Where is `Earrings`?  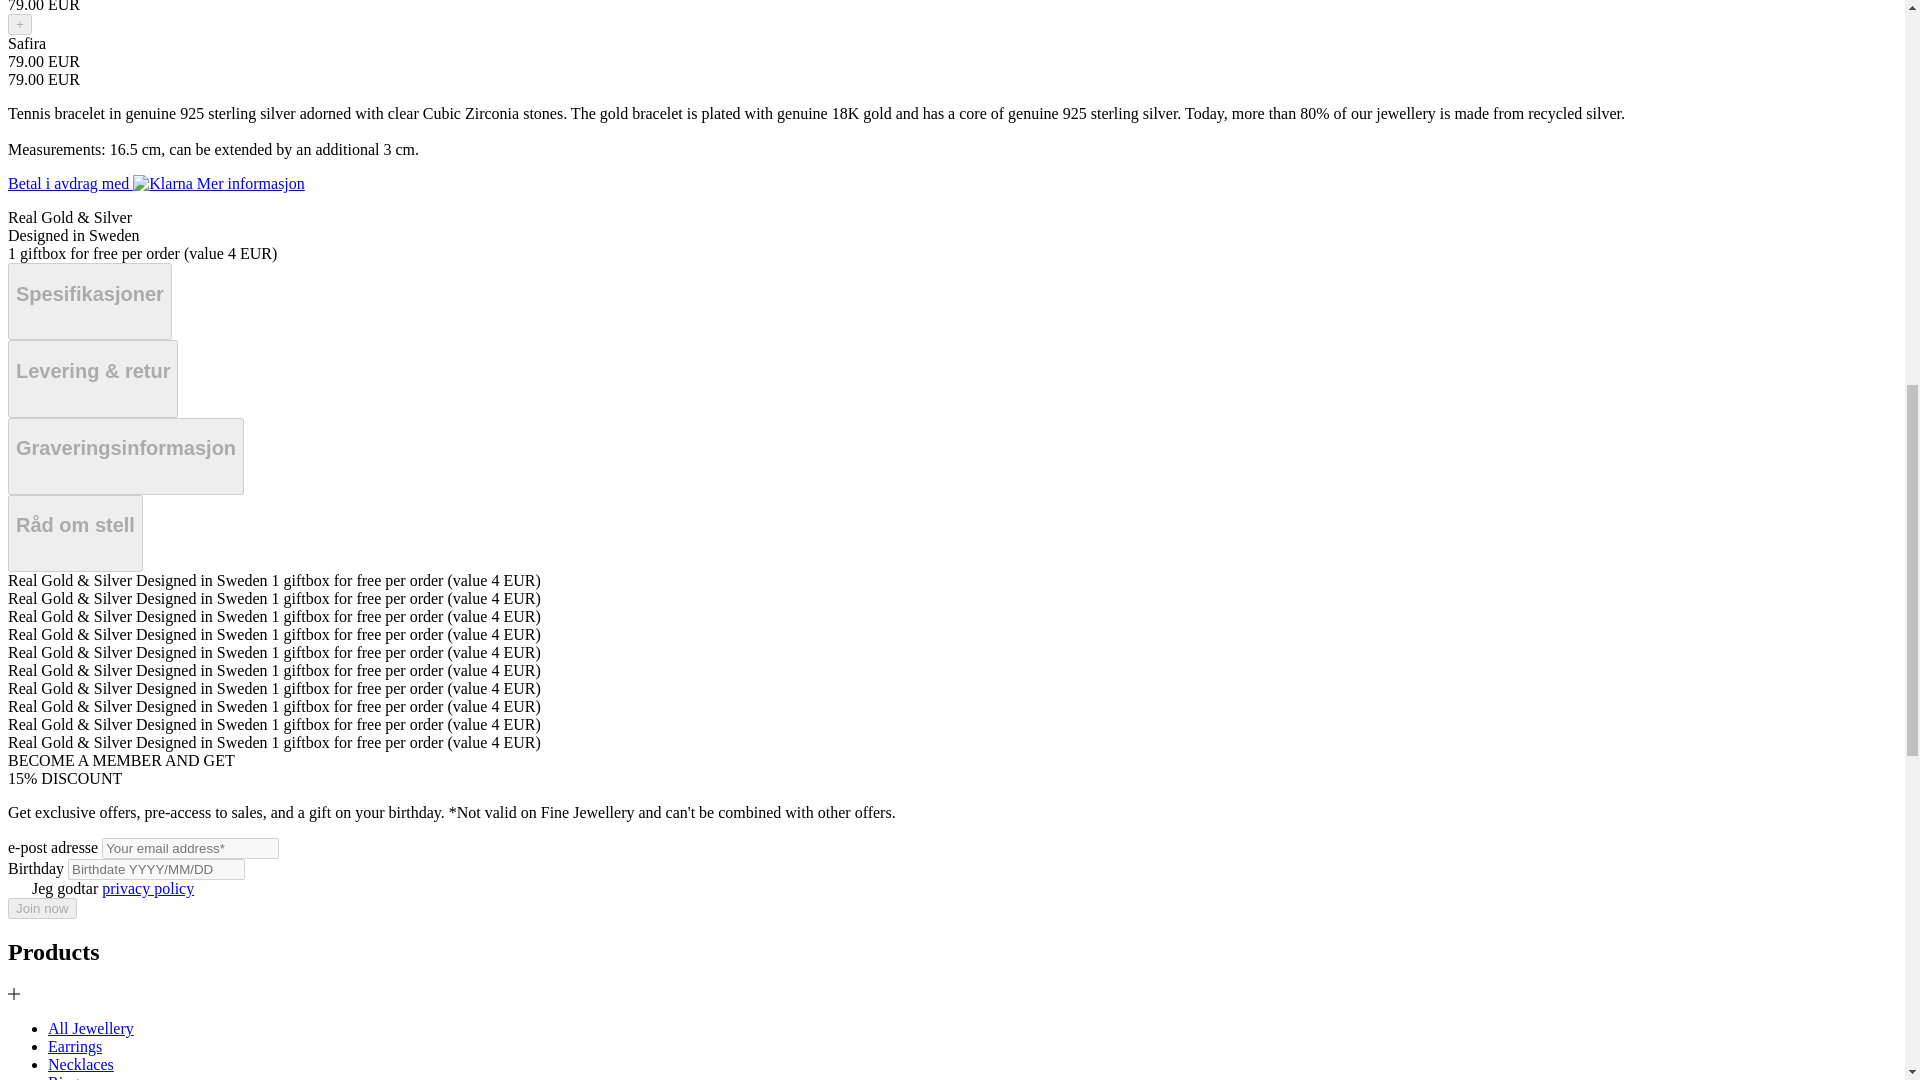
Earrings is located at coordinates (74, 1046).